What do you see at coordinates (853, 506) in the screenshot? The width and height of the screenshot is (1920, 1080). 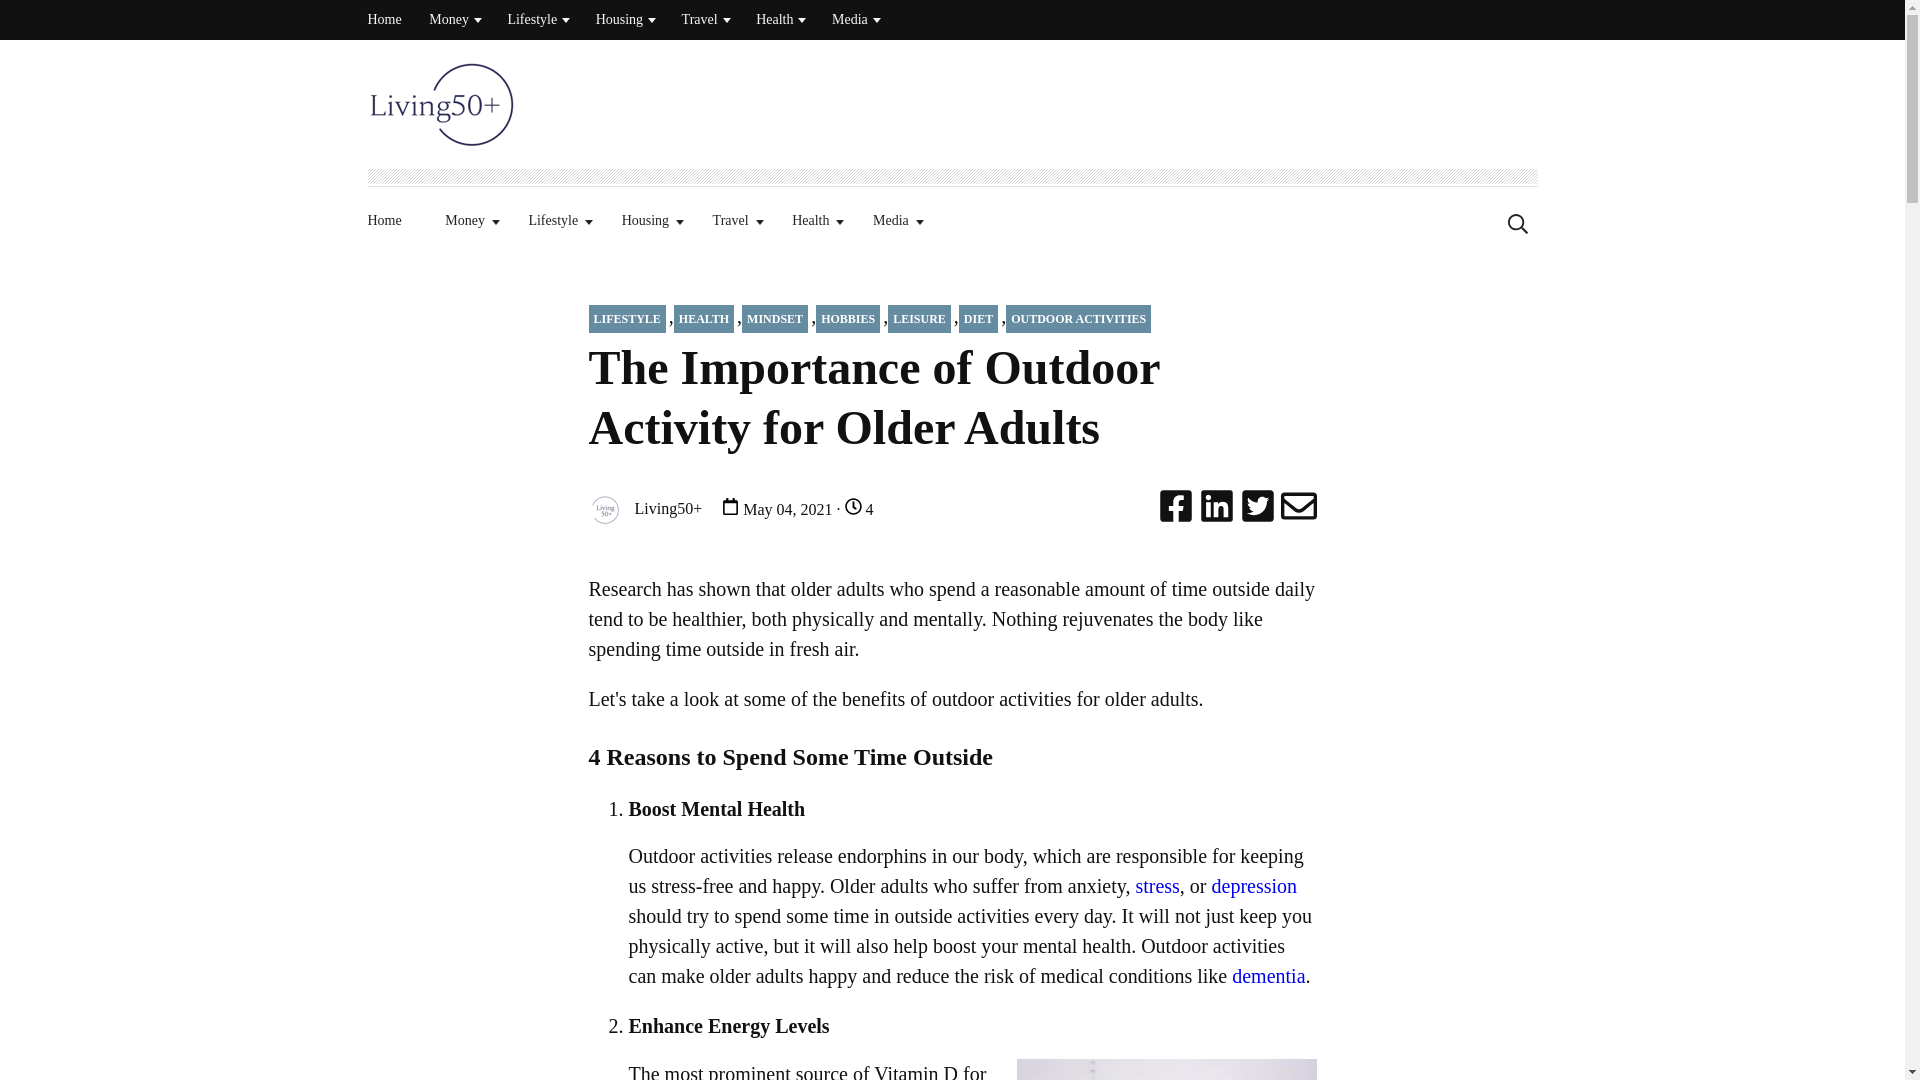 I see `Reading time` at bounding box center [853, 506].